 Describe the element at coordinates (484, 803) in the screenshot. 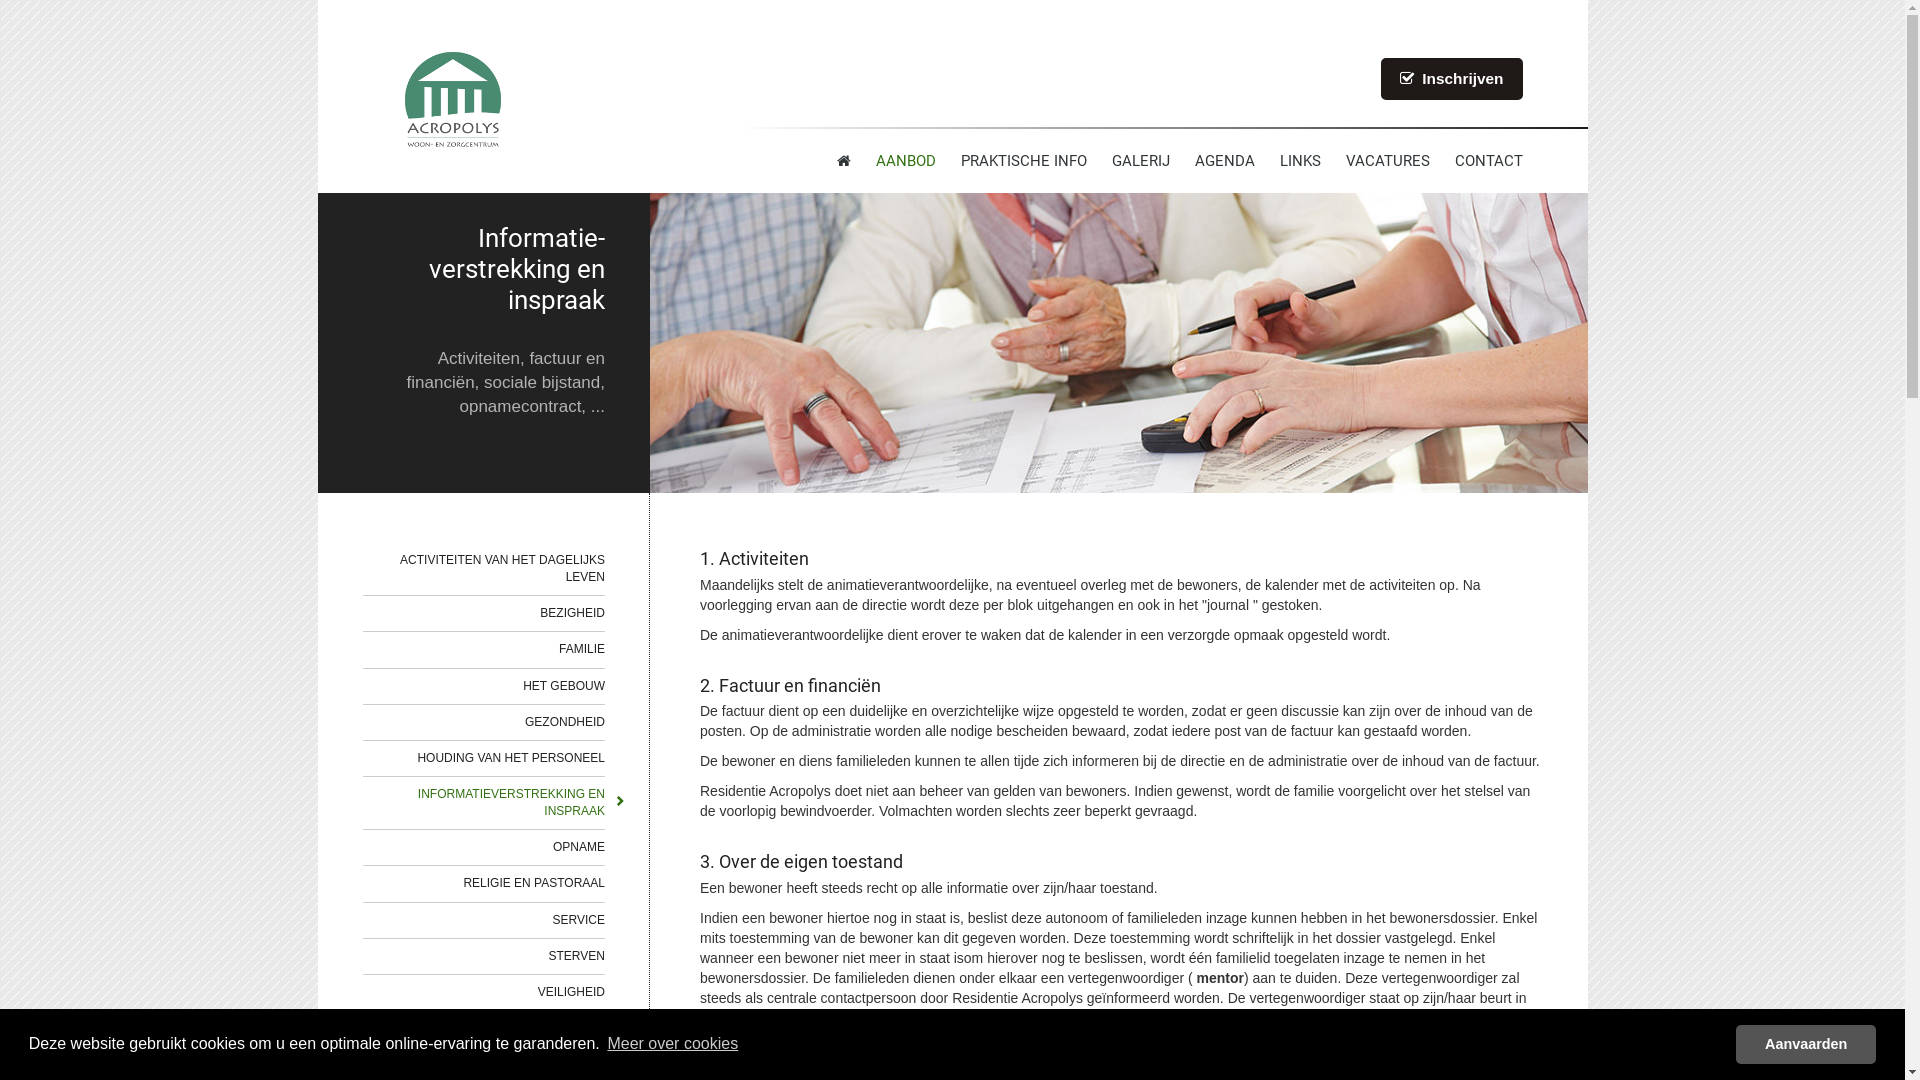

I see `INFORMATIEVERSTREKKING EN INSPRAAK` at that location.